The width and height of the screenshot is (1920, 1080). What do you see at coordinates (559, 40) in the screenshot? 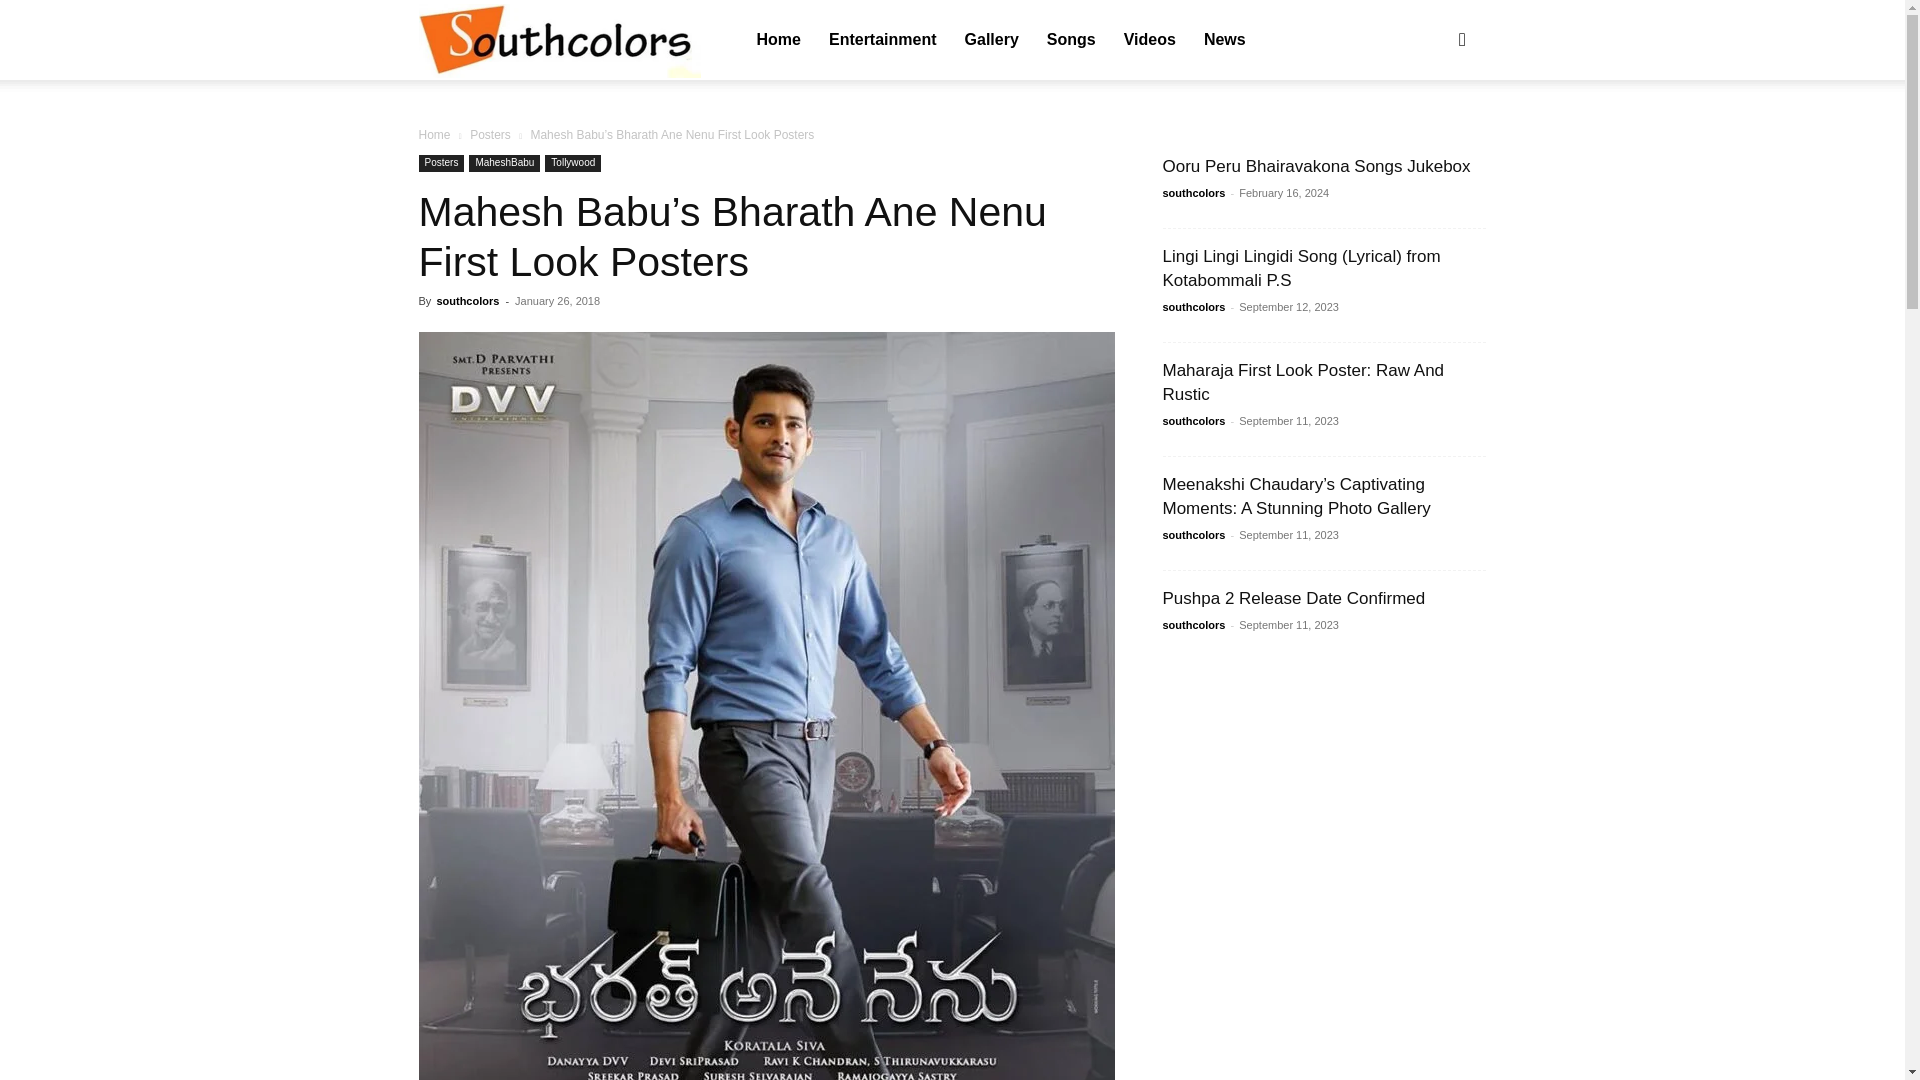
I see `SouthColors` at bounding box center [559, 40].